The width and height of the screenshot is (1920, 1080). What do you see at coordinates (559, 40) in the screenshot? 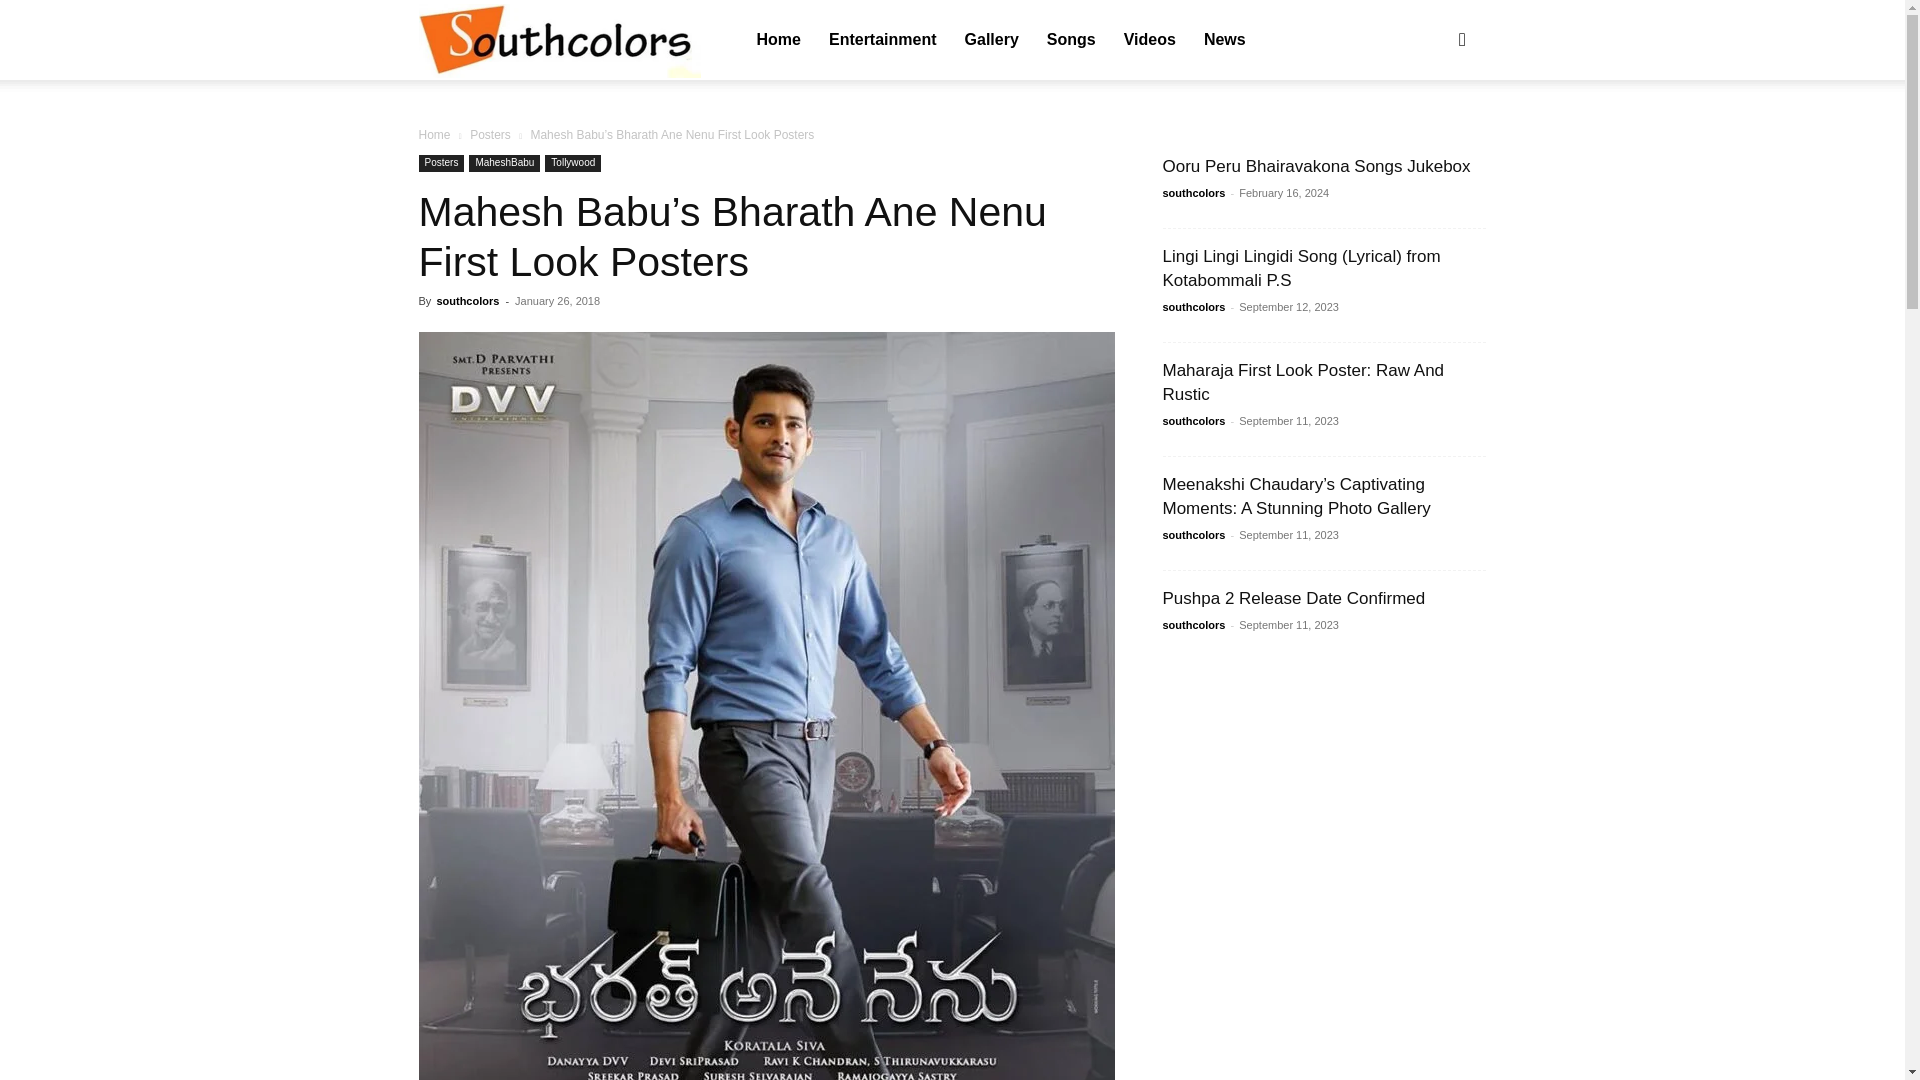
I see `SouthColors` at bounding box center [559, 40].